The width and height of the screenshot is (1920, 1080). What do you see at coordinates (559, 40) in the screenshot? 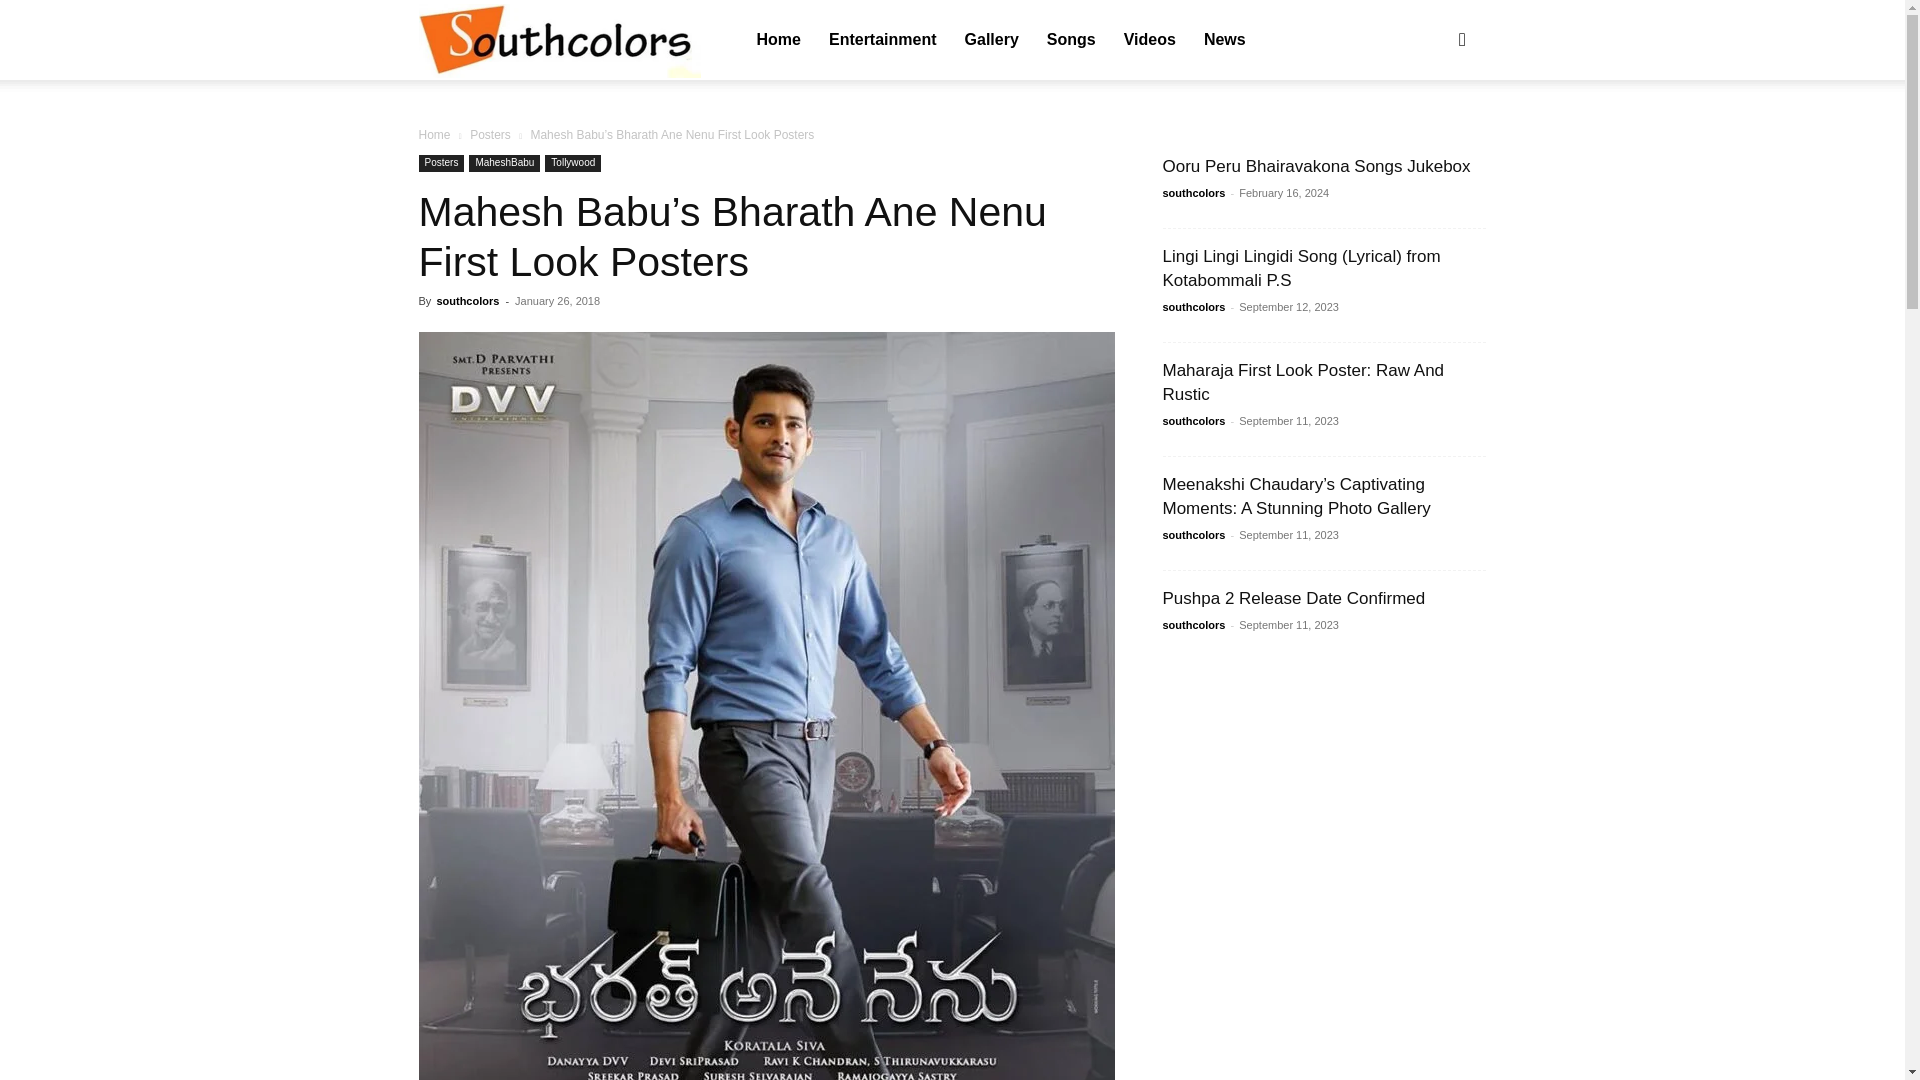
I see `SouthColors` at bounding box center [559, 40].